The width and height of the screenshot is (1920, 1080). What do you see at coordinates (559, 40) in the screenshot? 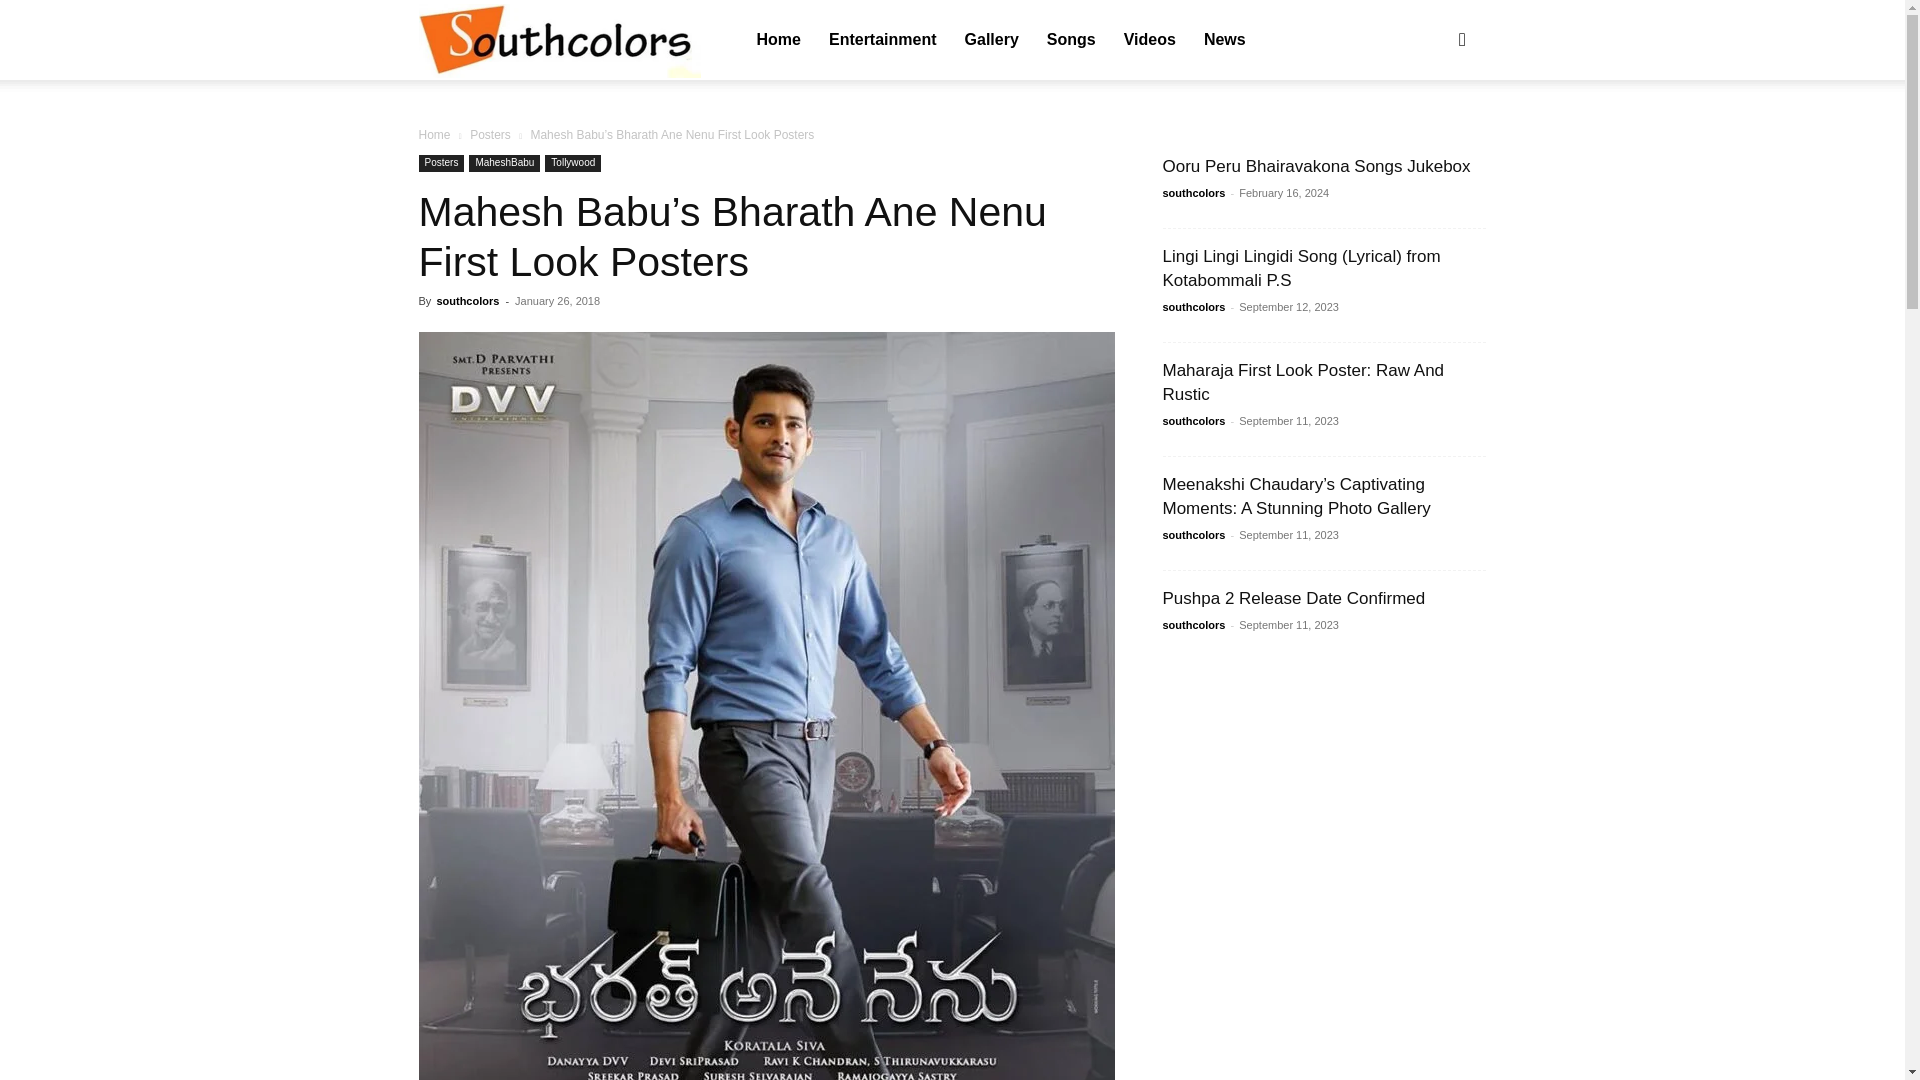
I see `SouthColors` at bounding box center [559, 40].